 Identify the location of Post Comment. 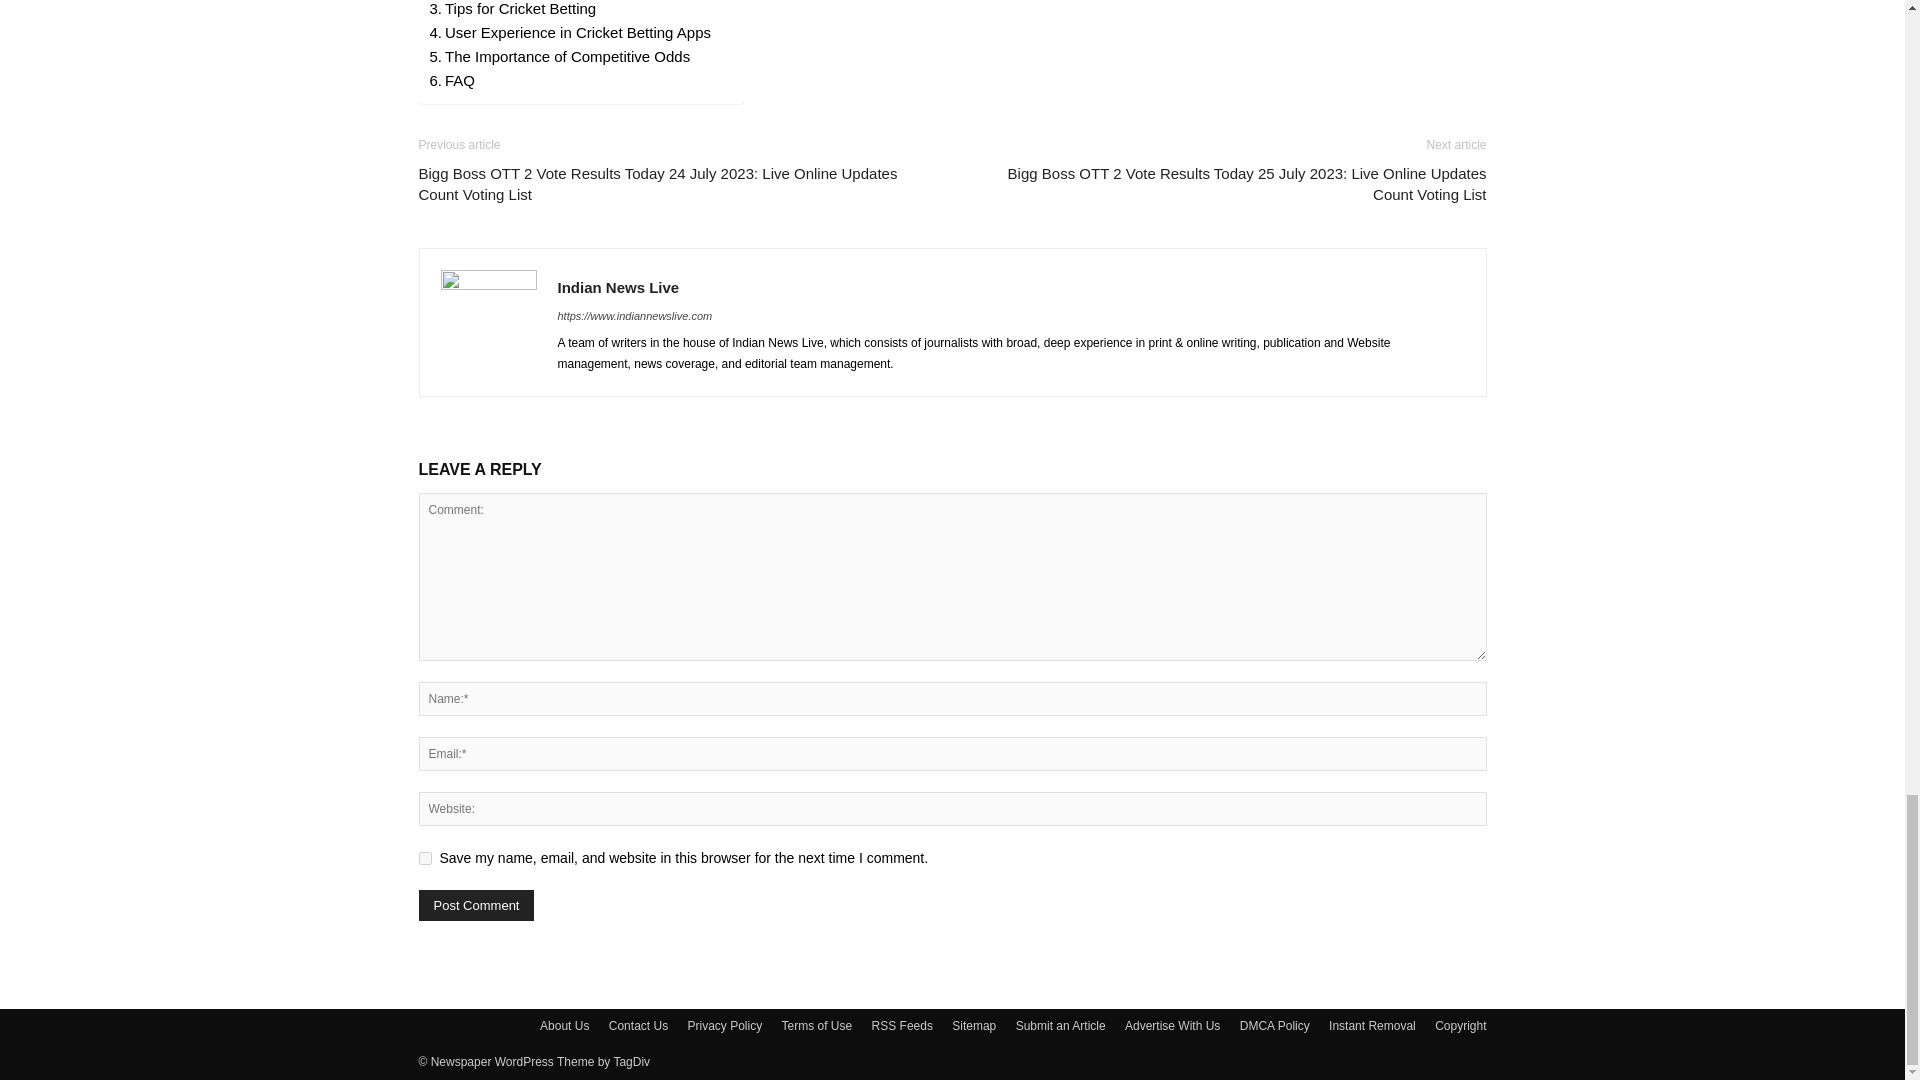
(476, 905).